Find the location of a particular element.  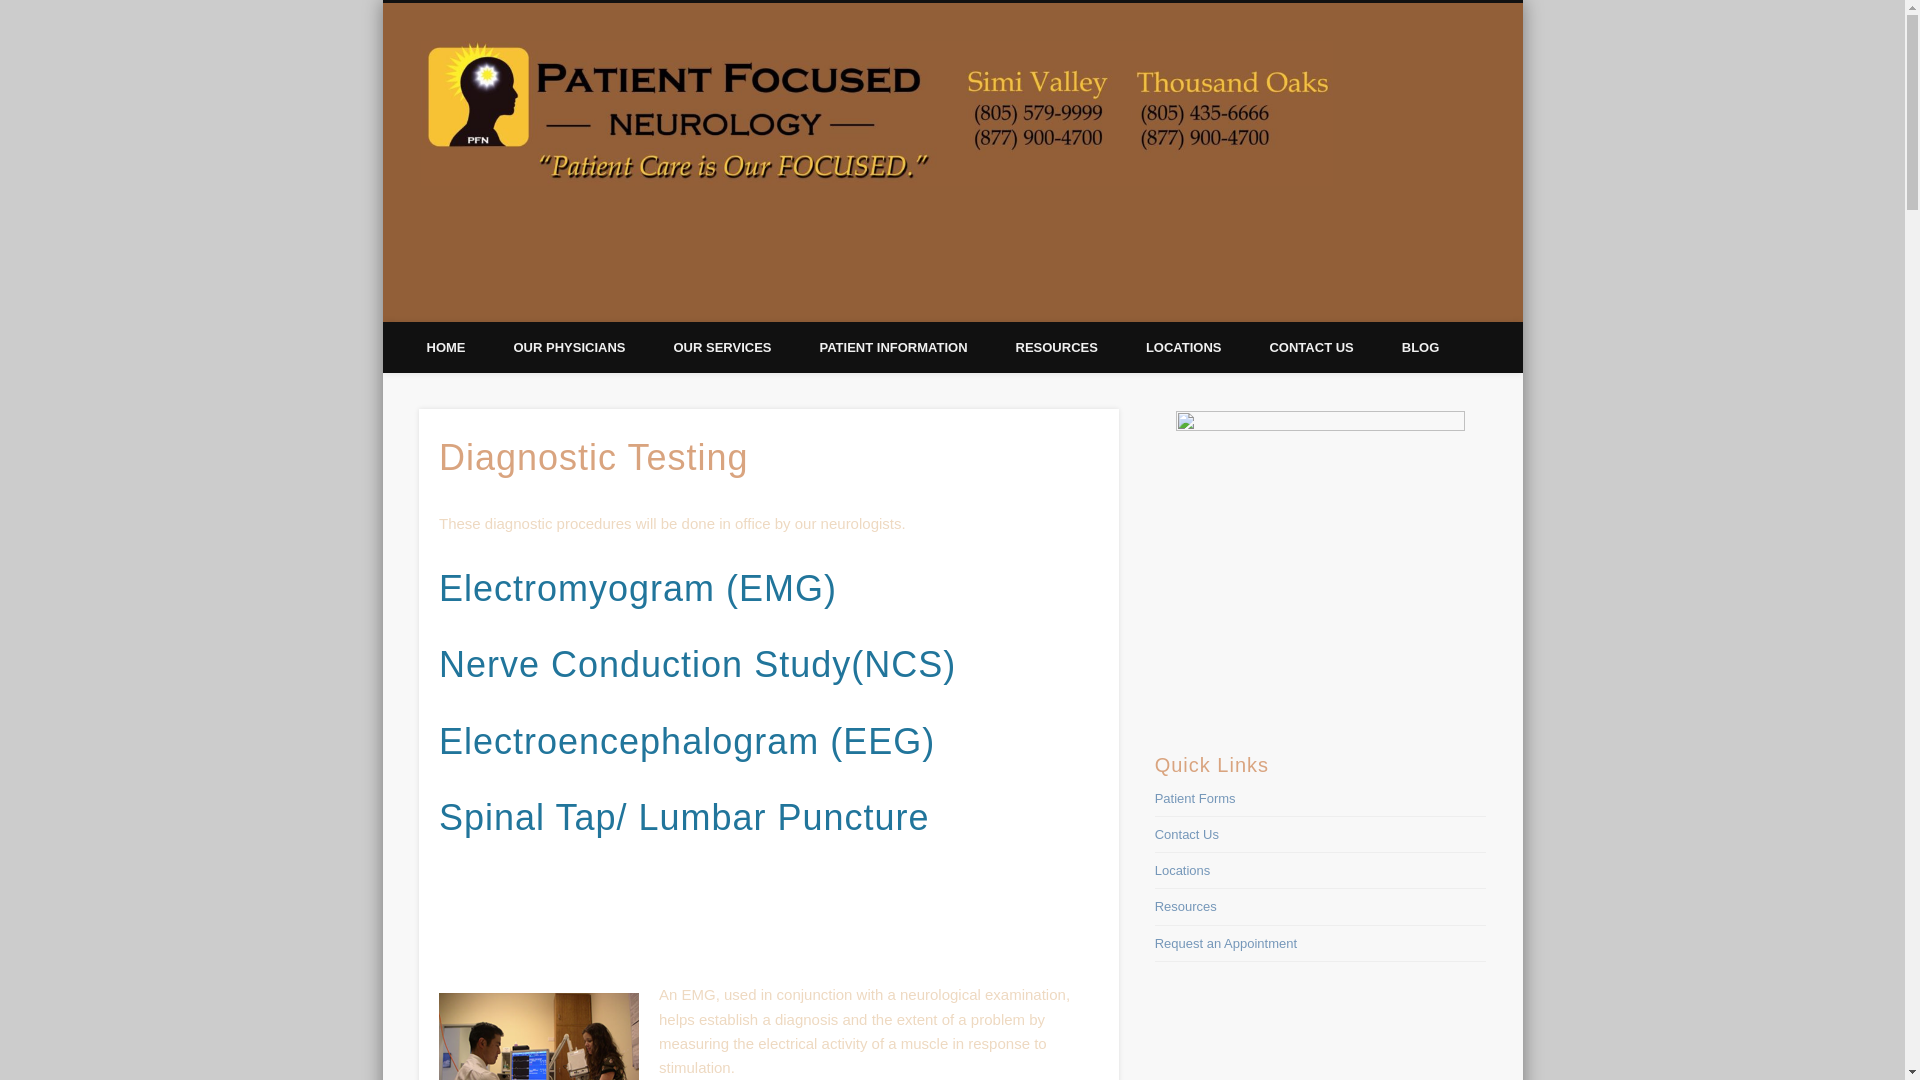

LOCATIONS is located at coordinates (1184, 346).